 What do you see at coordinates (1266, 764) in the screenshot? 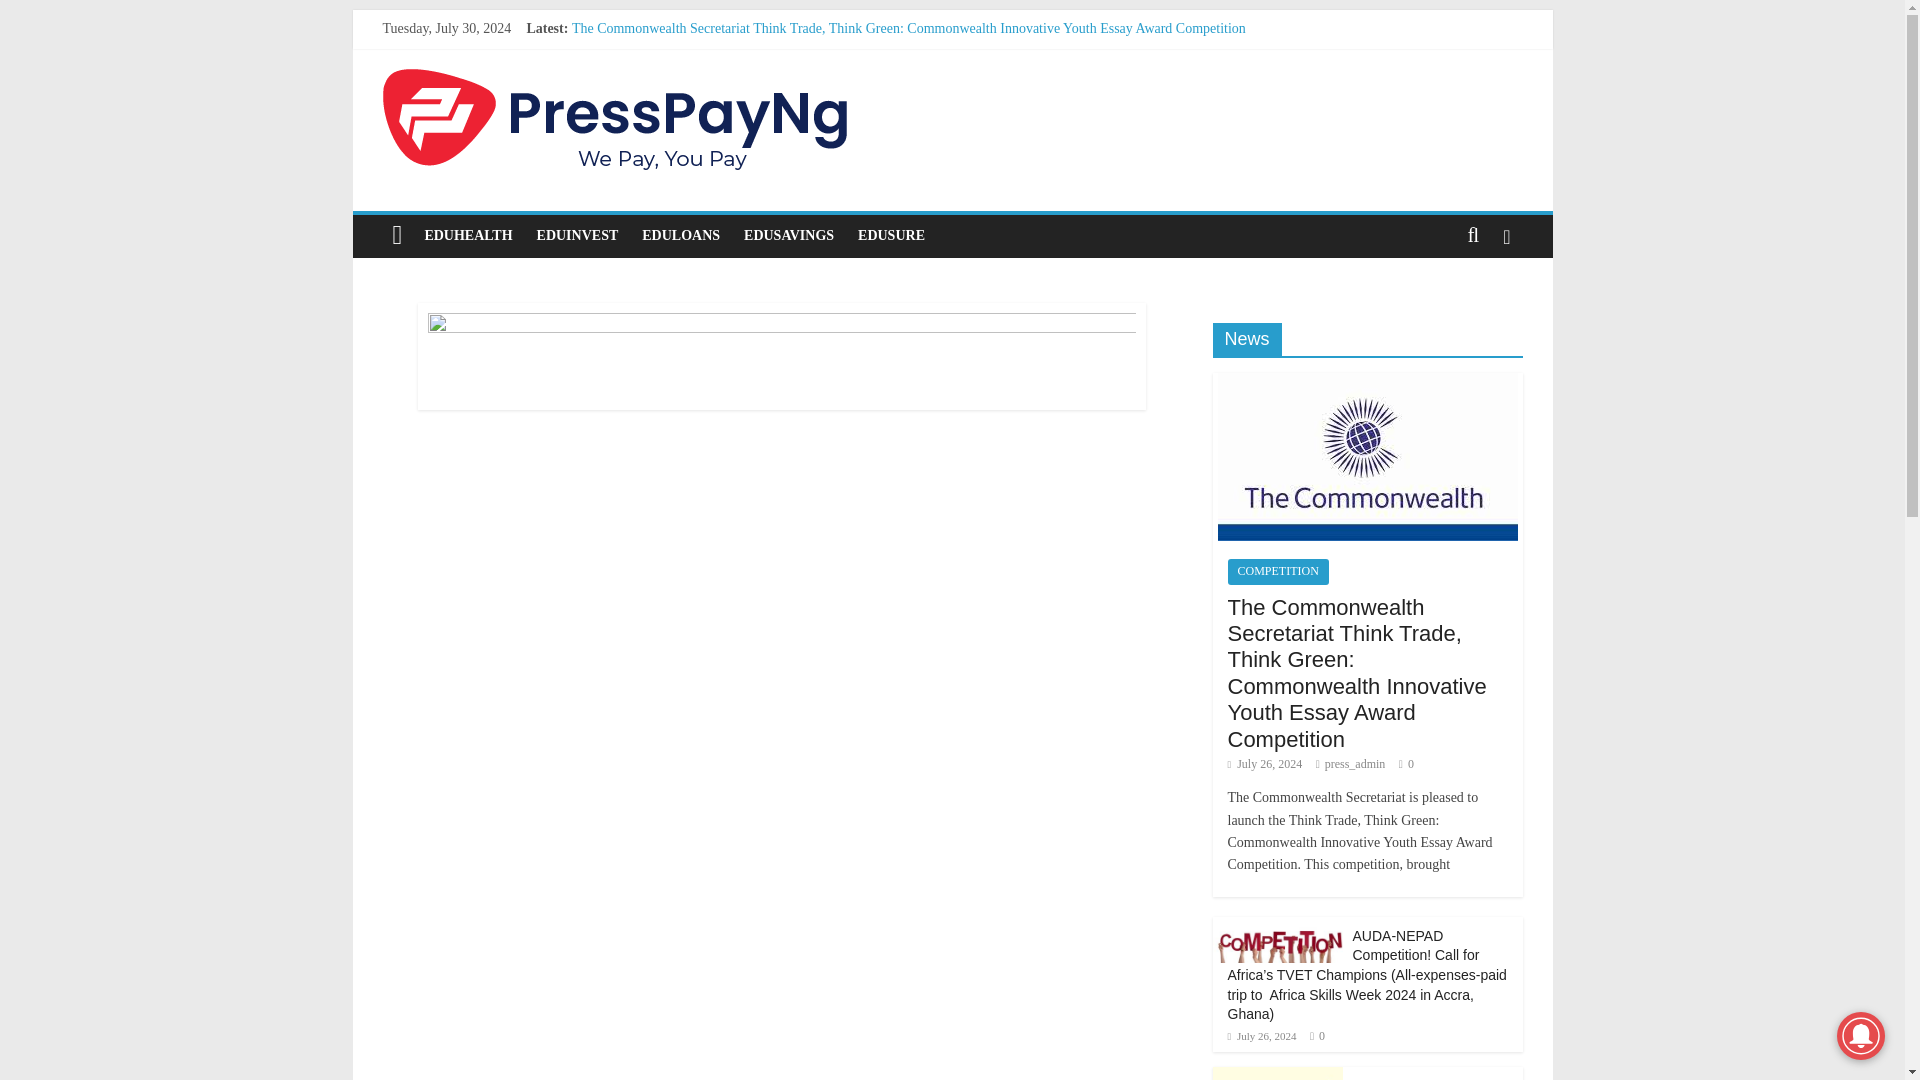
I see `4:10 pm` at bounding box center [1266, 764].